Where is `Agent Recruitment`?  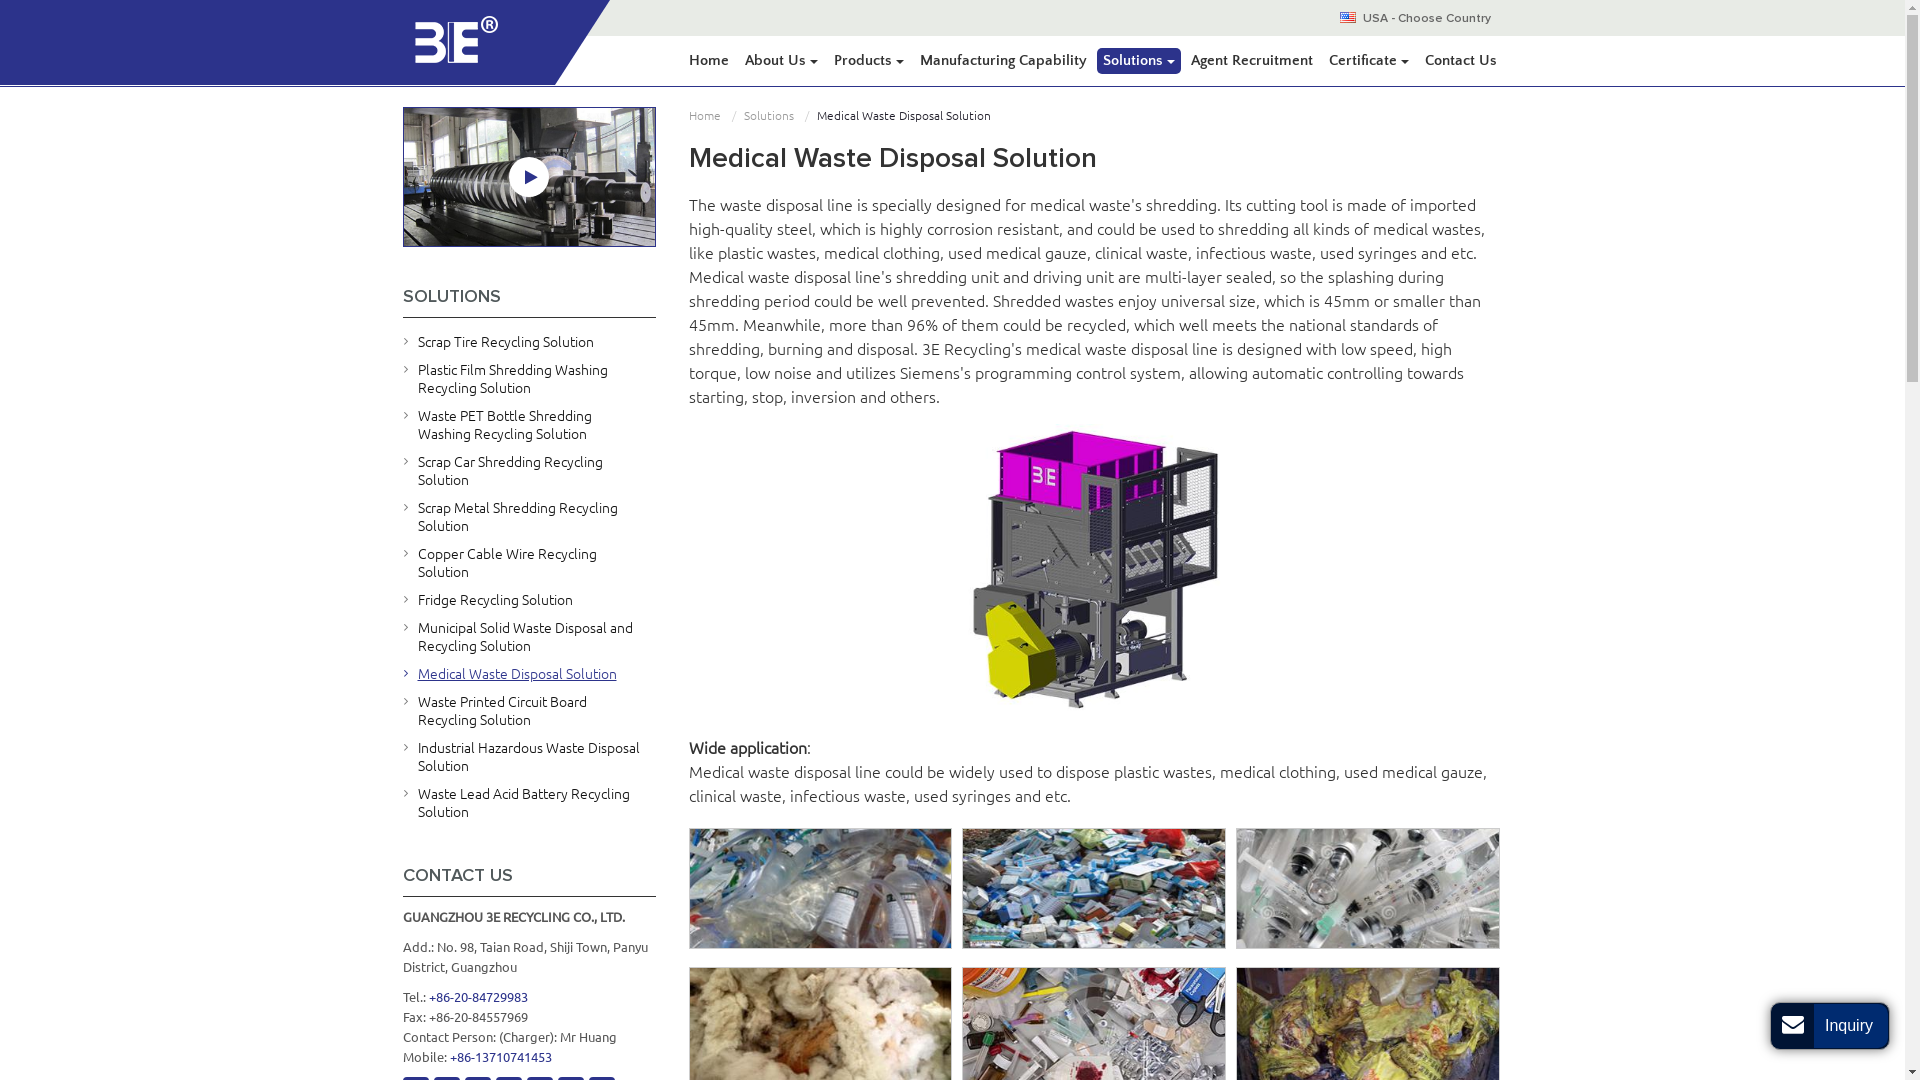
Agent Recruitment is located at coordinates (1251, 61).